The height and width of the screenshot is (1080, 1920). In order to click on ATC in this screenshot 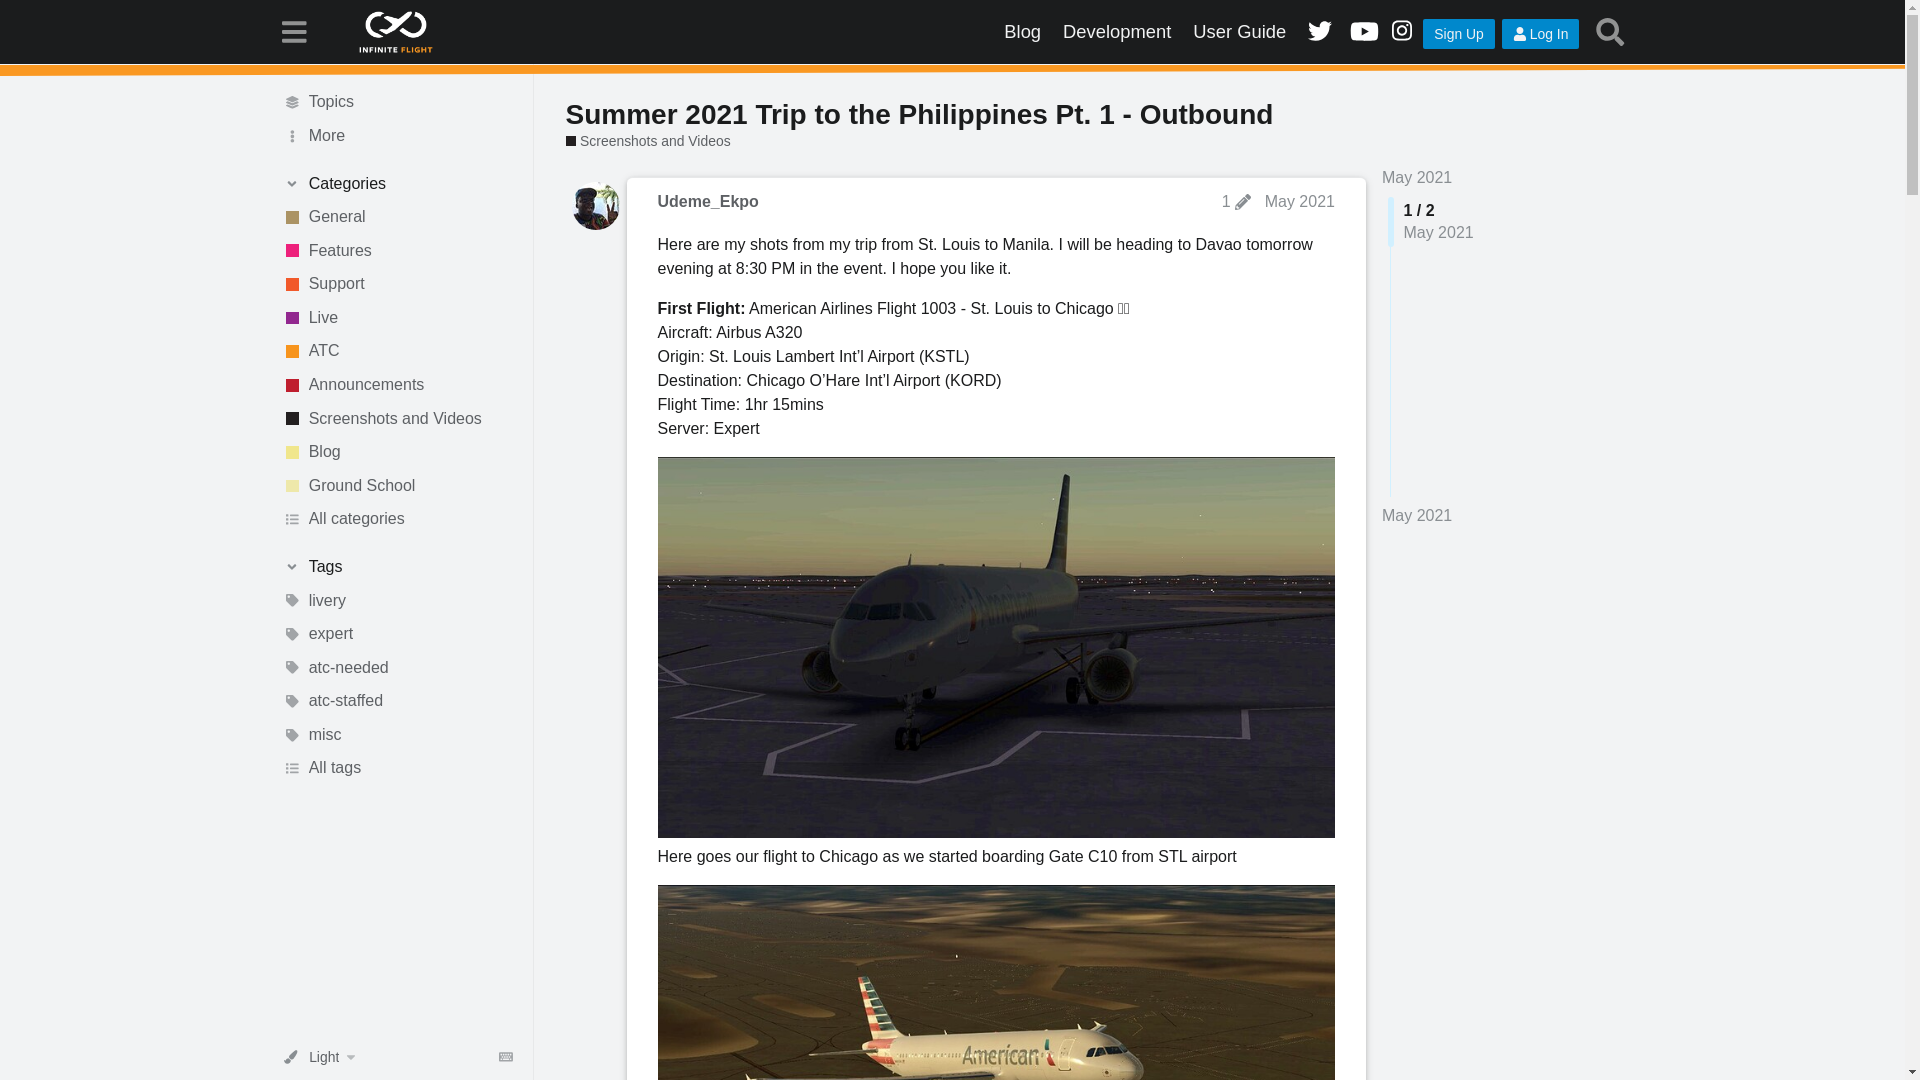, I will do `click(397, 352)`.